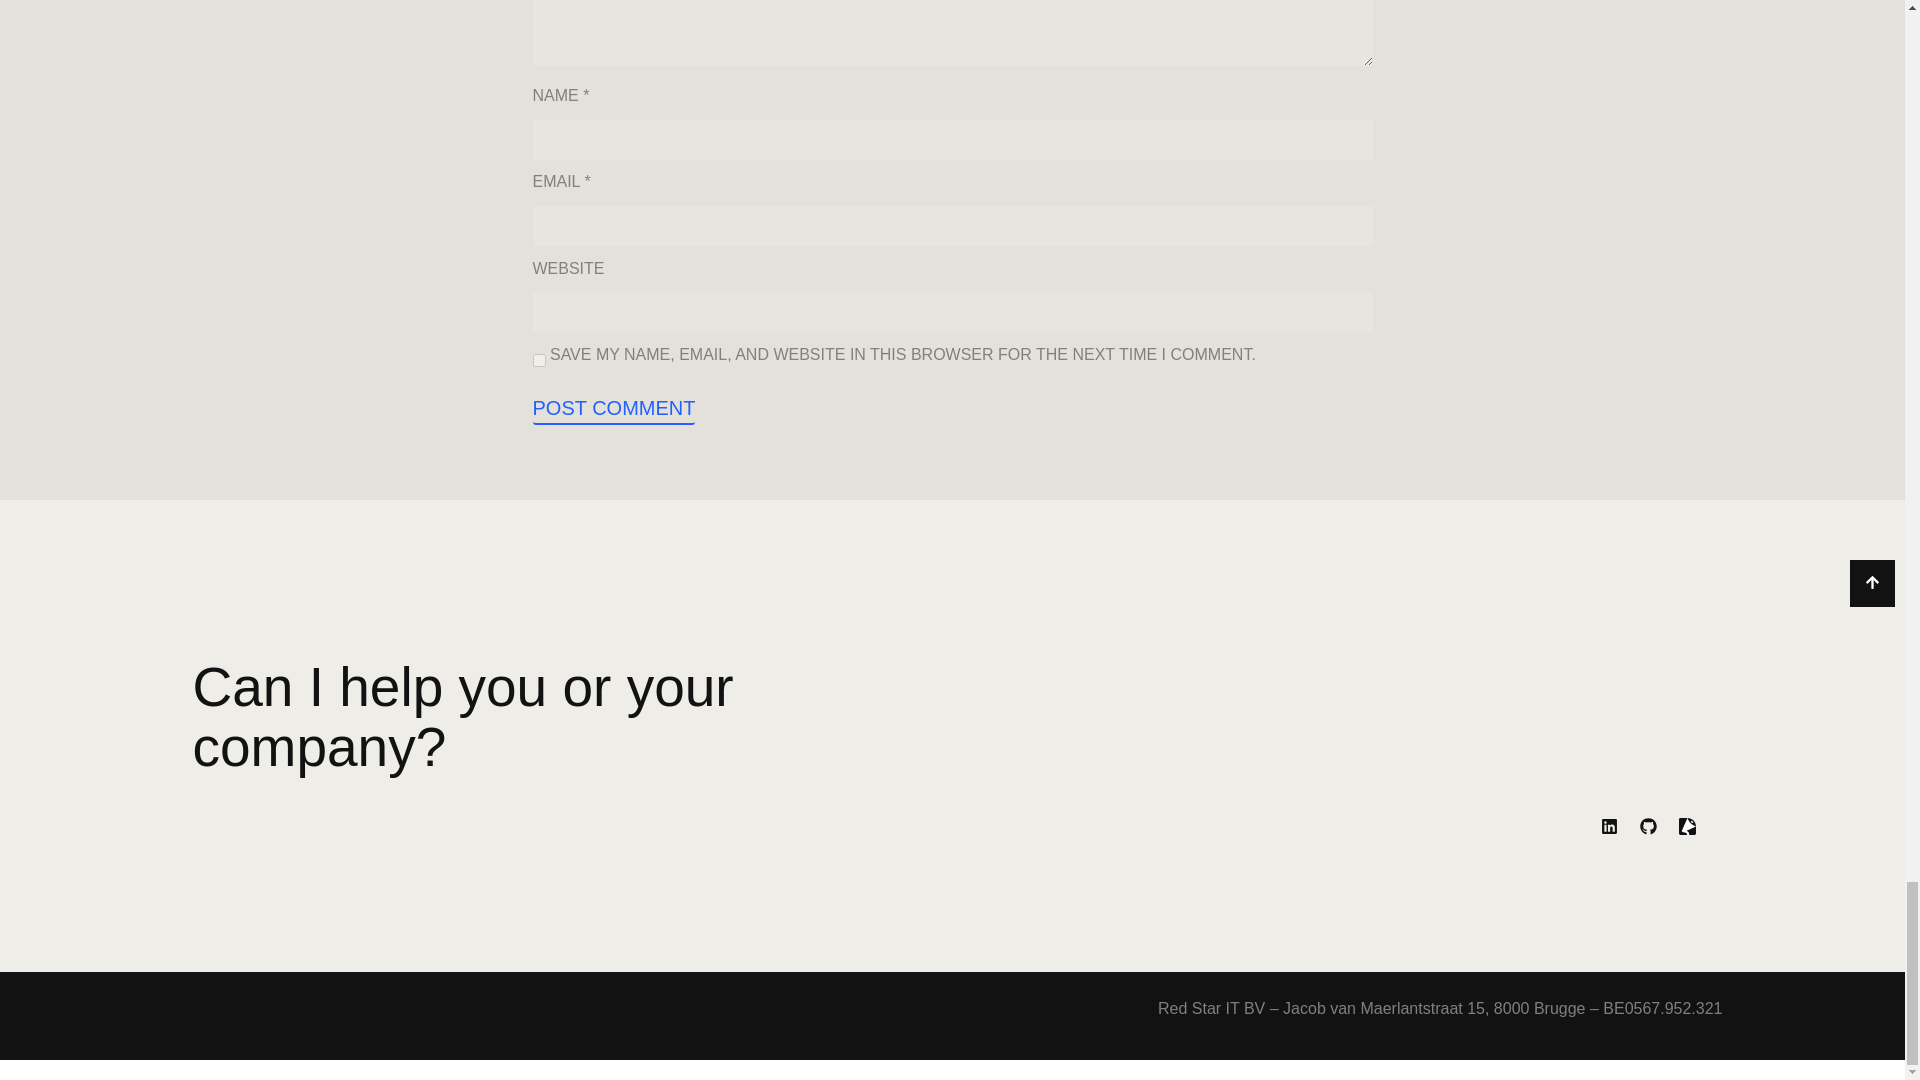  I want to click on Post Comment, so click(613, 409).